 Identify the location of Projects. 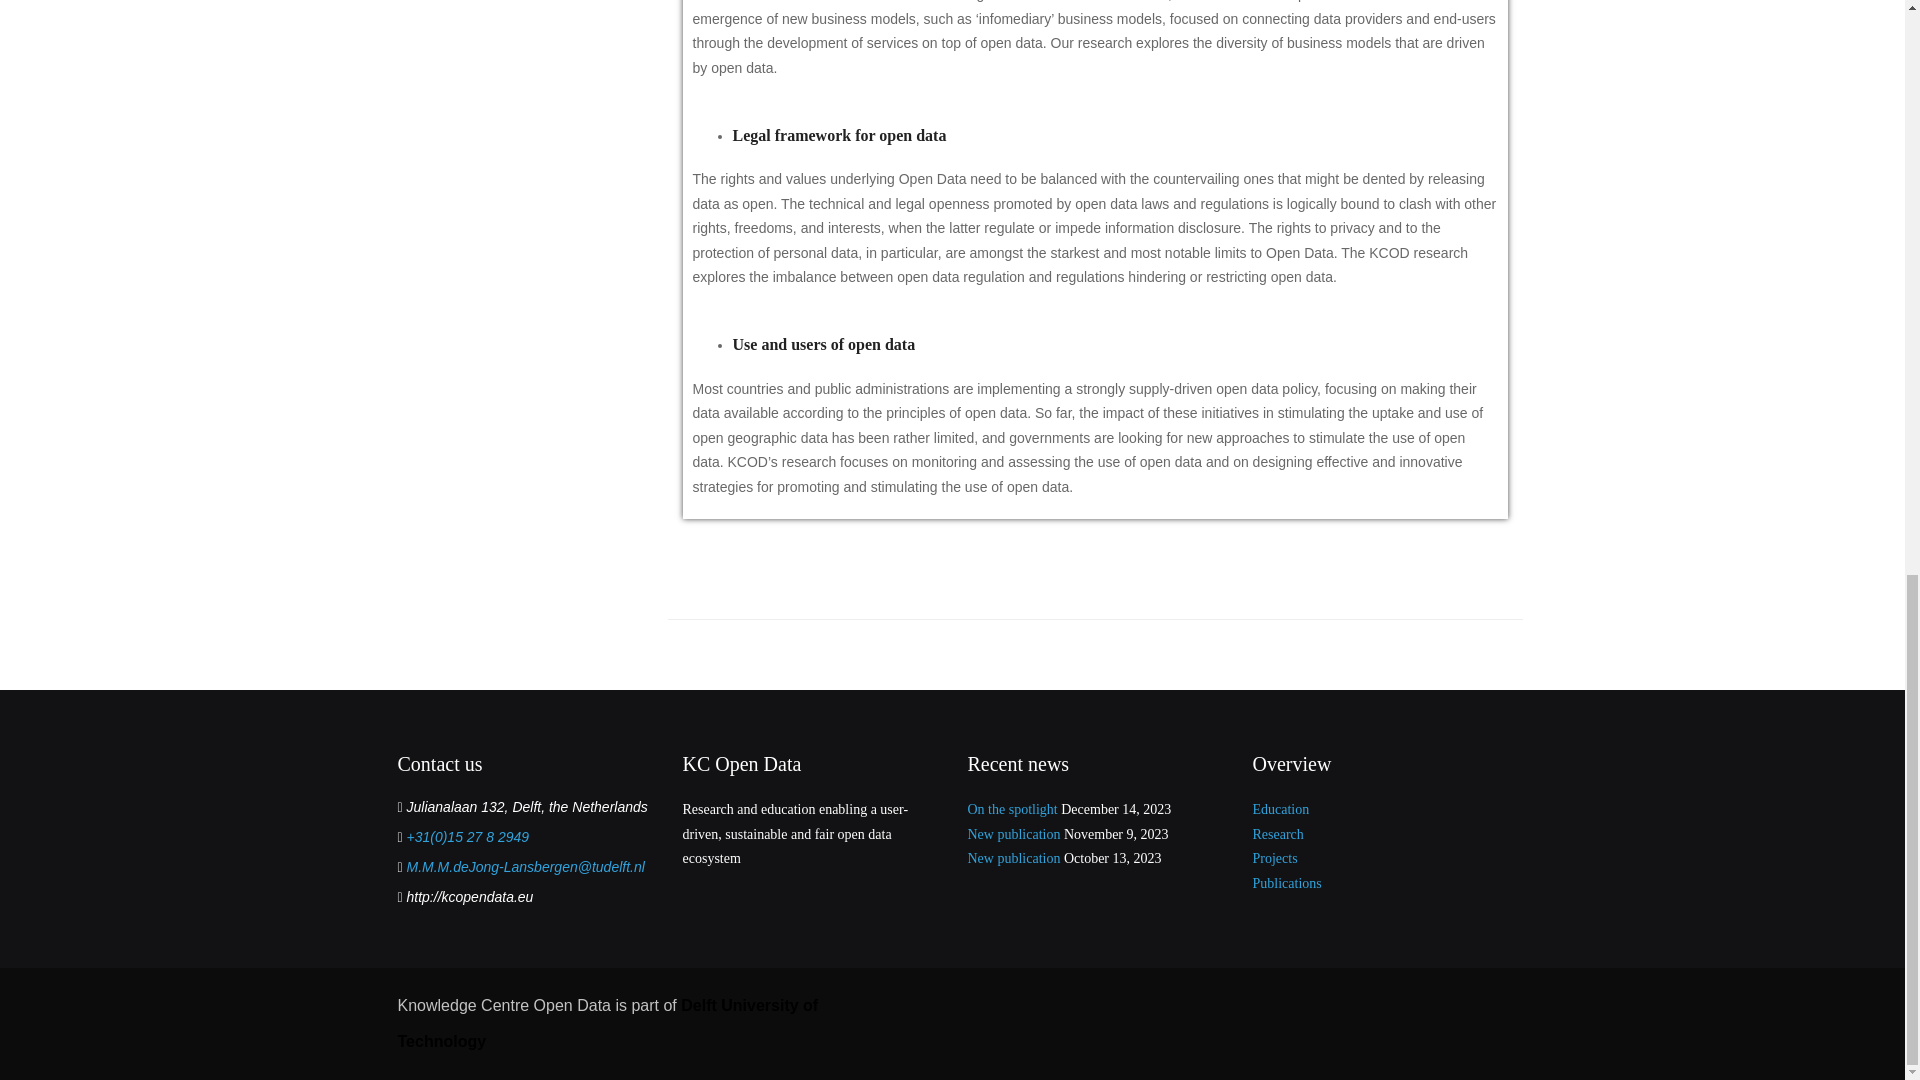
(1274, 858).